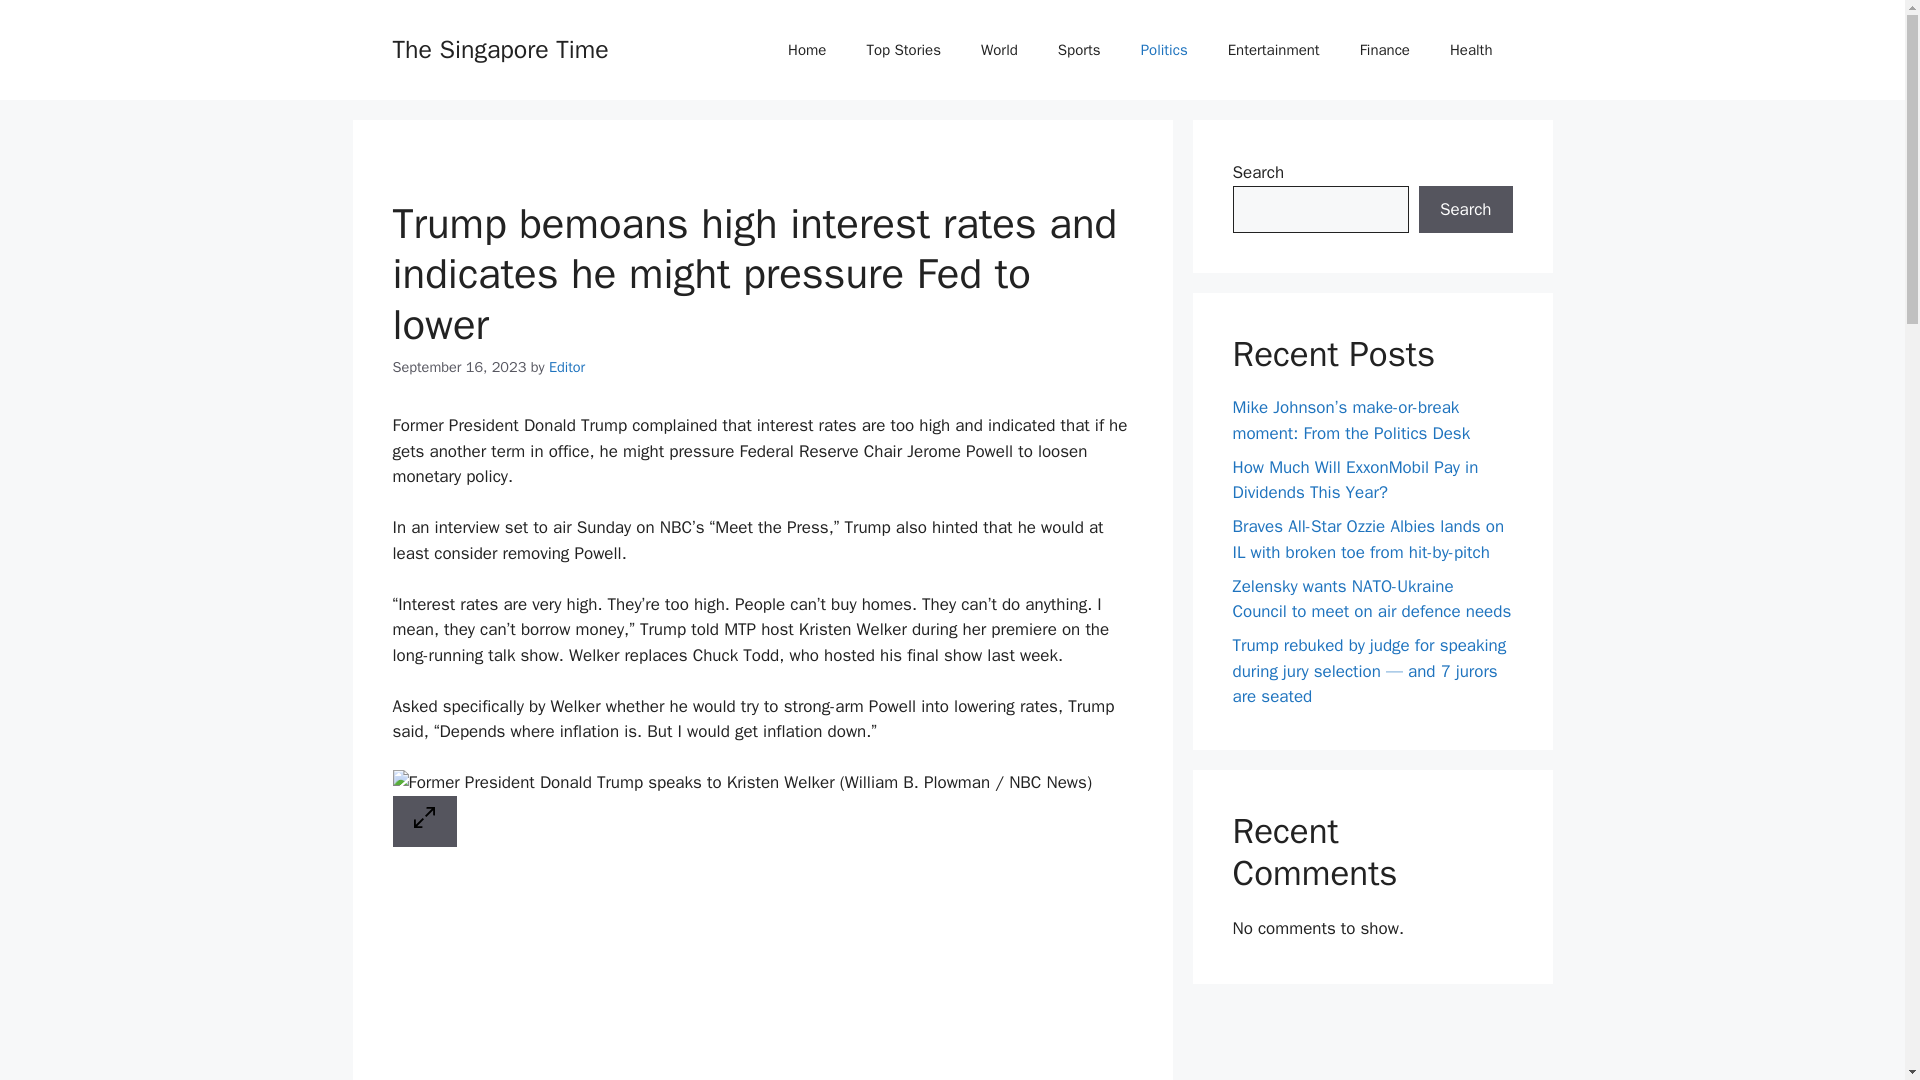 This screenshot has width=1920, height=1080. What do you see at coordinates (807, 50) in the screenshot?
I see `Home` at bounding box center [807, 50].